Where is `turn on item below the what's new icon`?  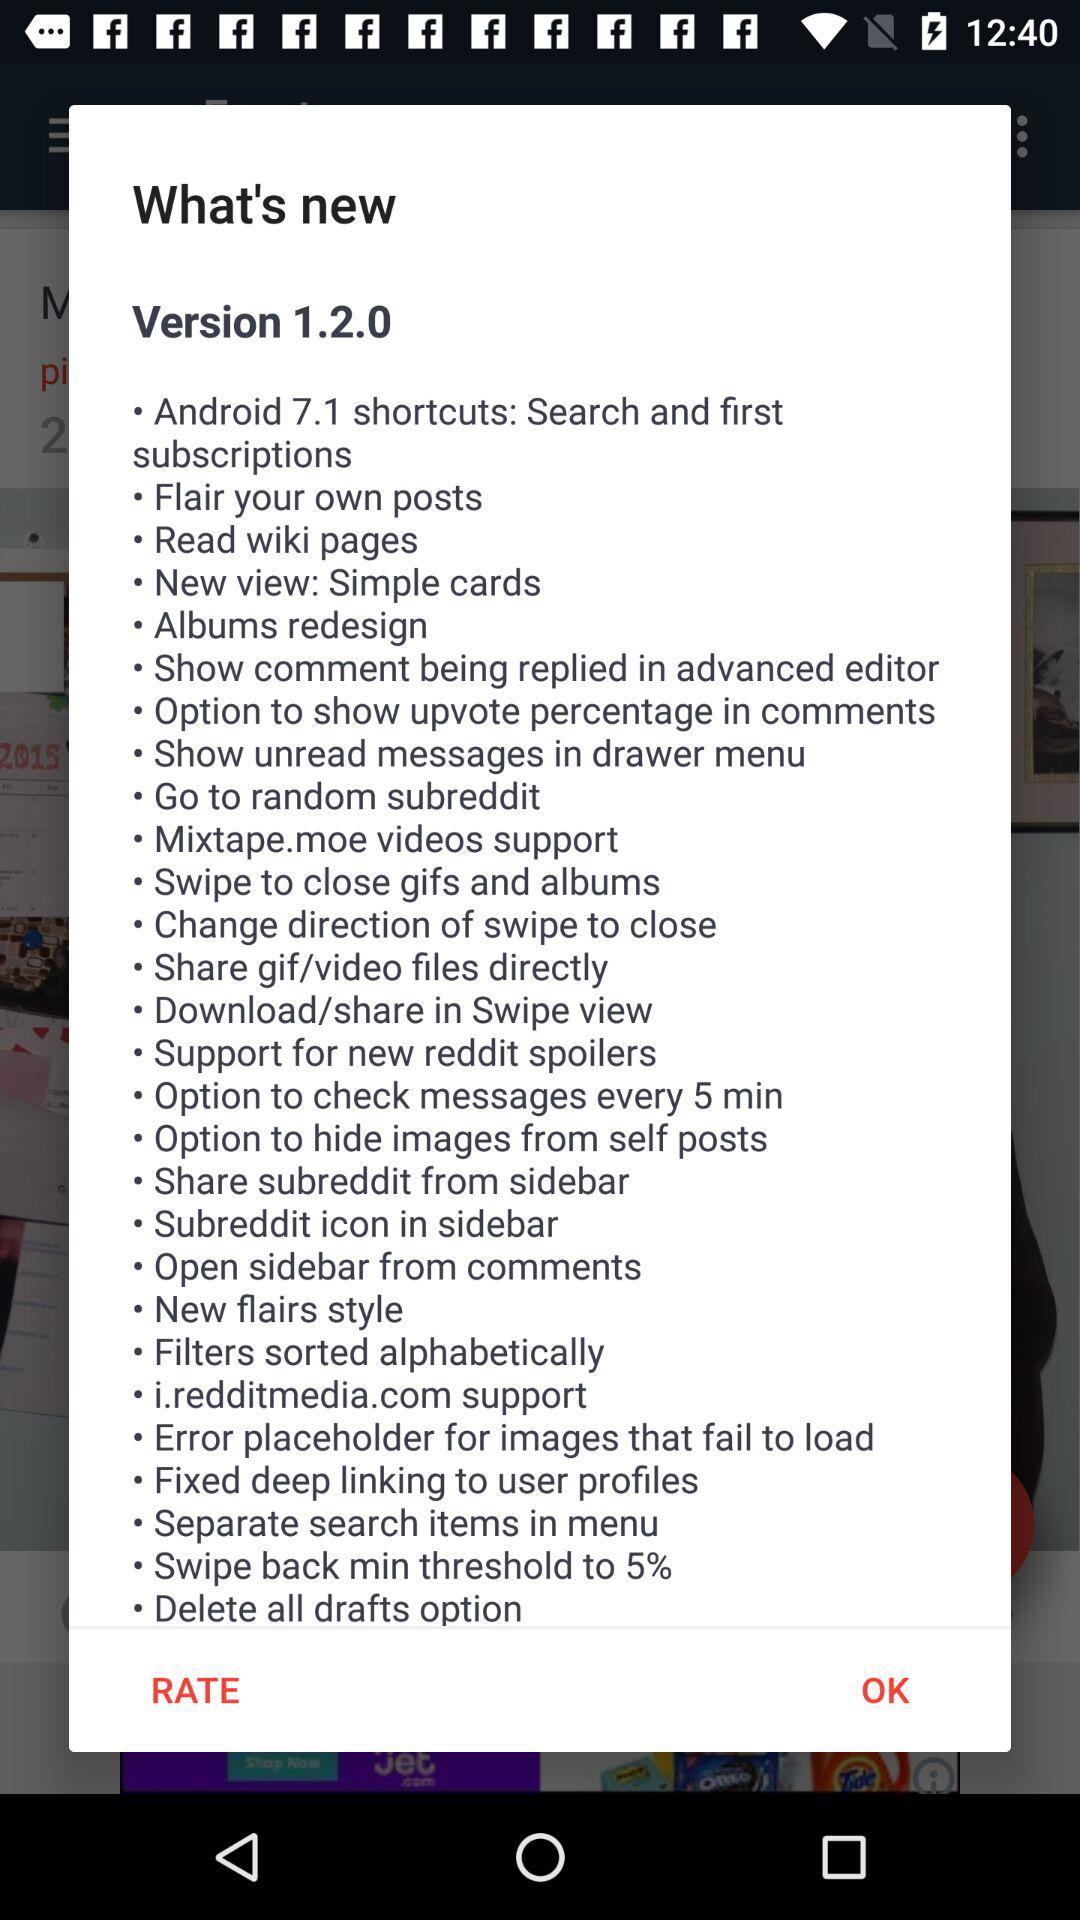
turn on item below the what's new icon is located at coordinates (540, 958).